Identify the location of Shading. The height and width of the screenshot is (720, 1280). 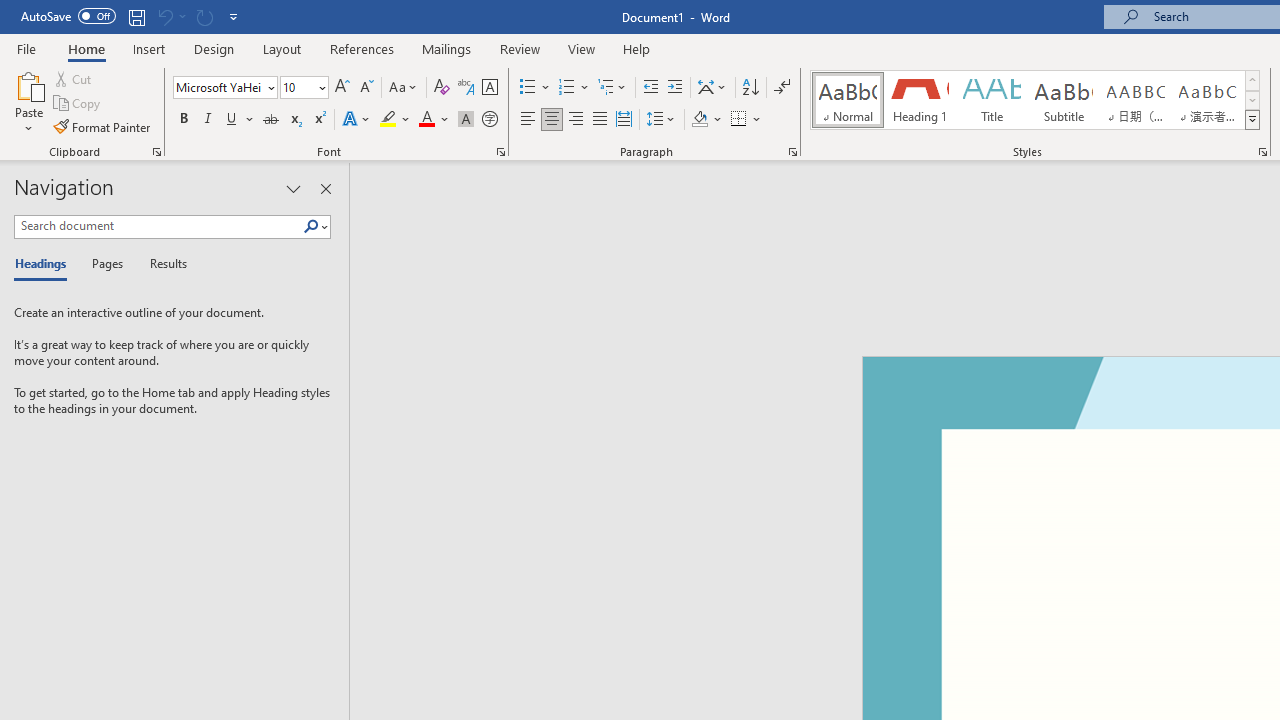
(706, 120).